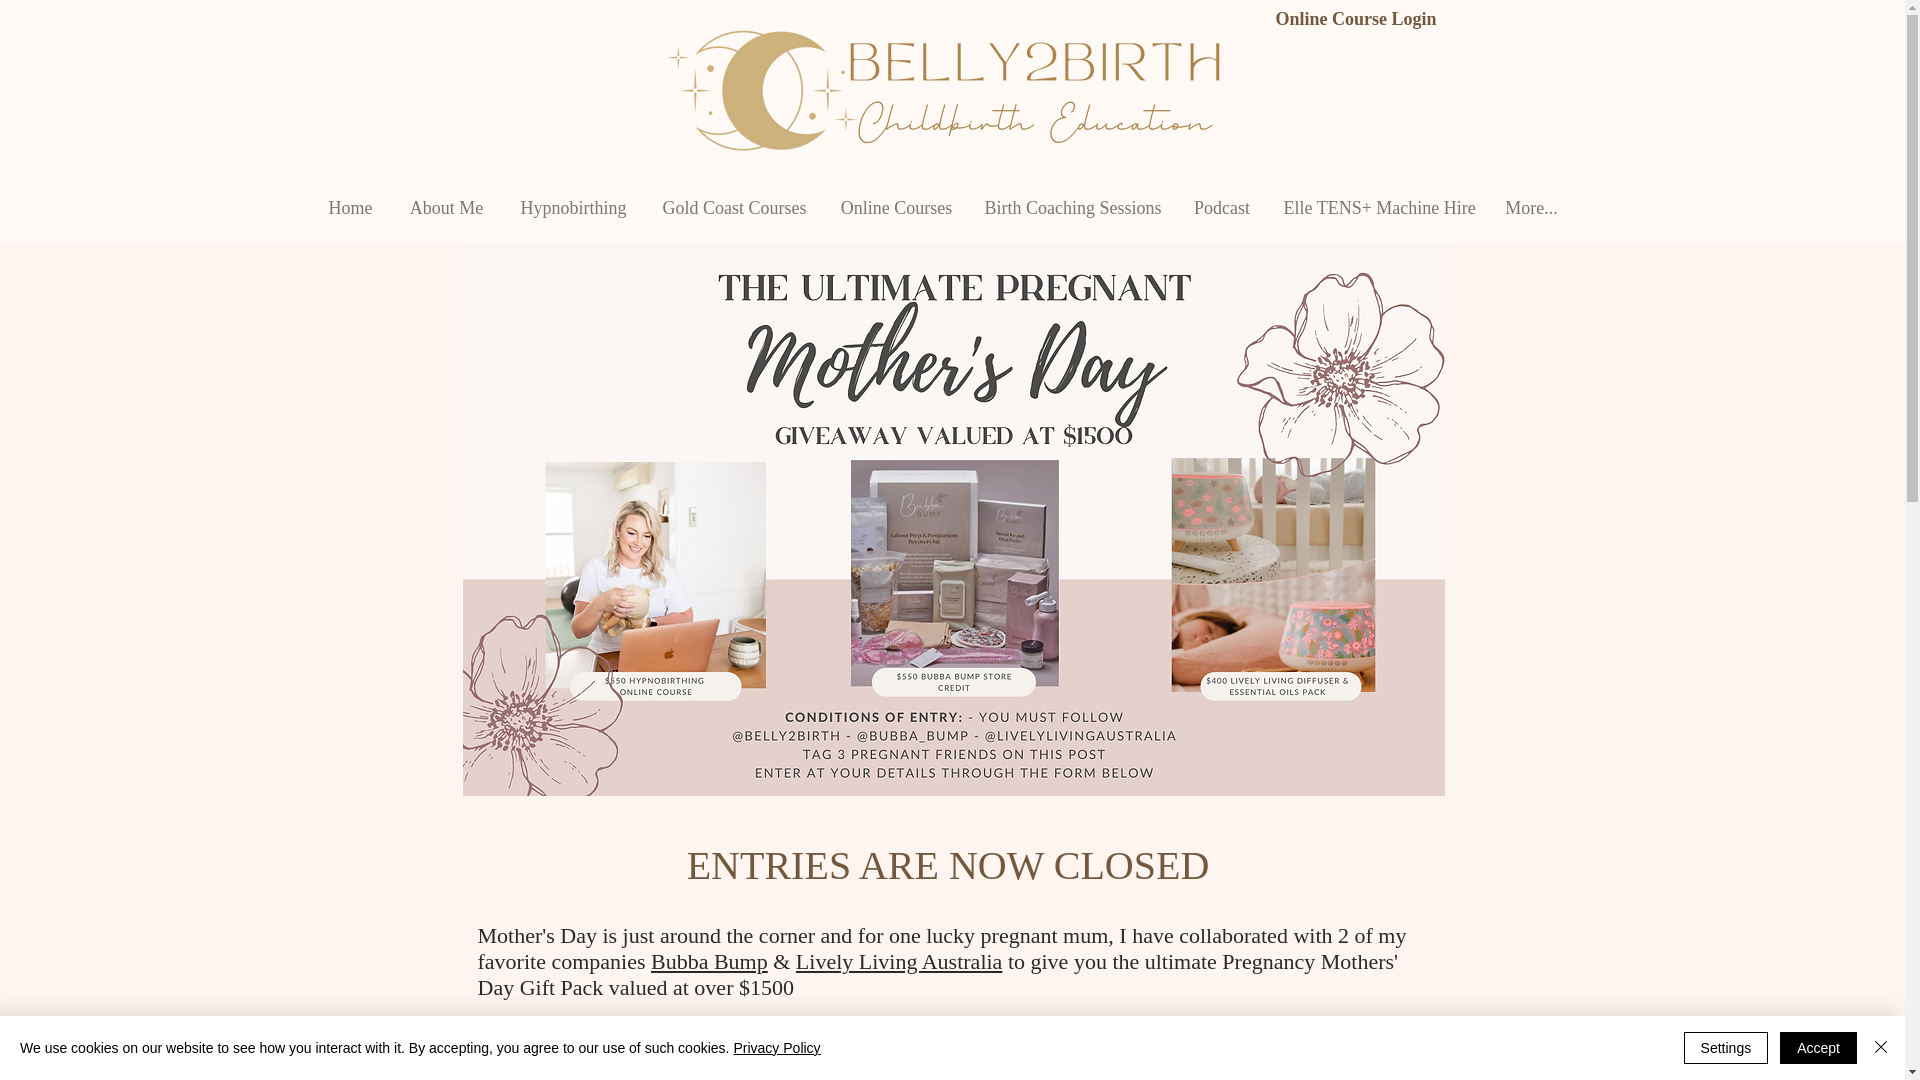 This screenshot has height=1080, width=1920. I want to click on Online Courses, so click(896, 207).